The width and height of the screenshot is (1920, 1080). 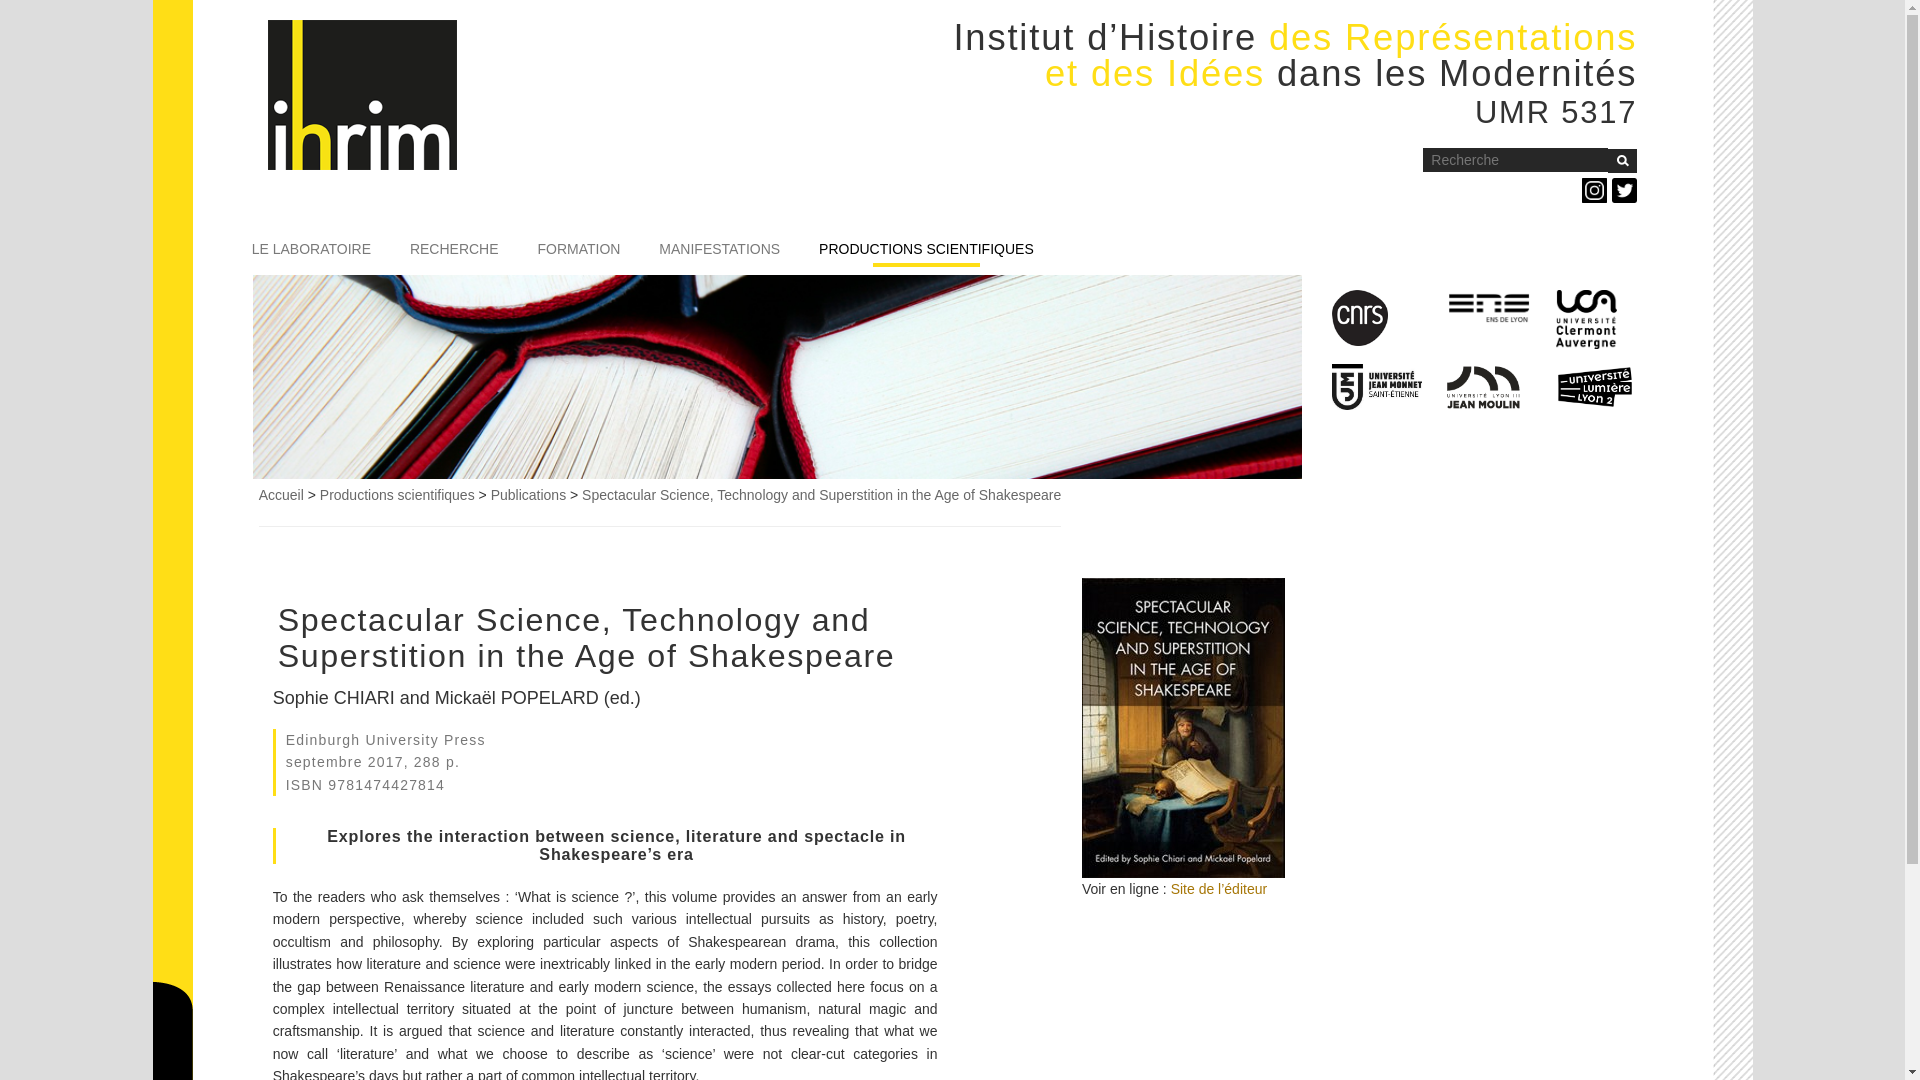 I want to click on Accueil, so click(x=362, y=83).